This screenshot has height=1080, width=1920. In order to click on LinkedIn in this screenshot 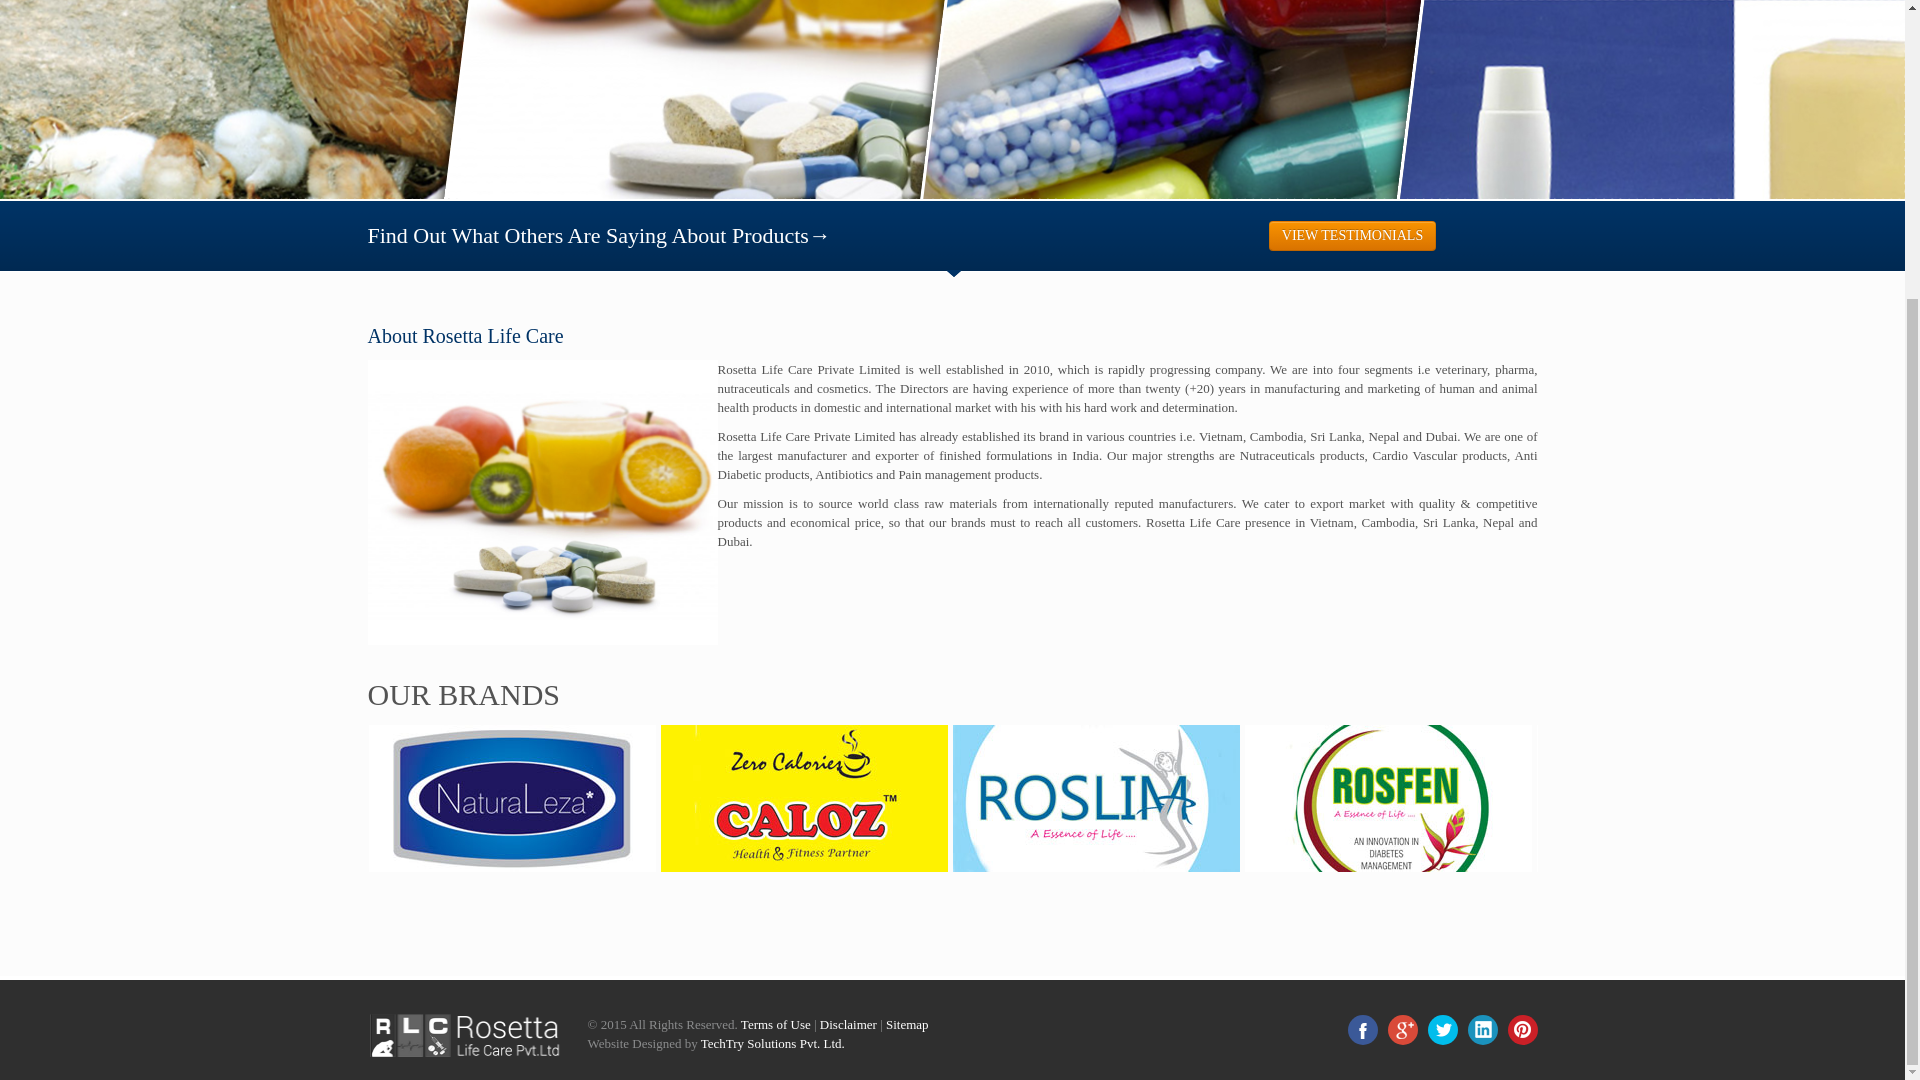, I will do `click(1482, 1030)`.